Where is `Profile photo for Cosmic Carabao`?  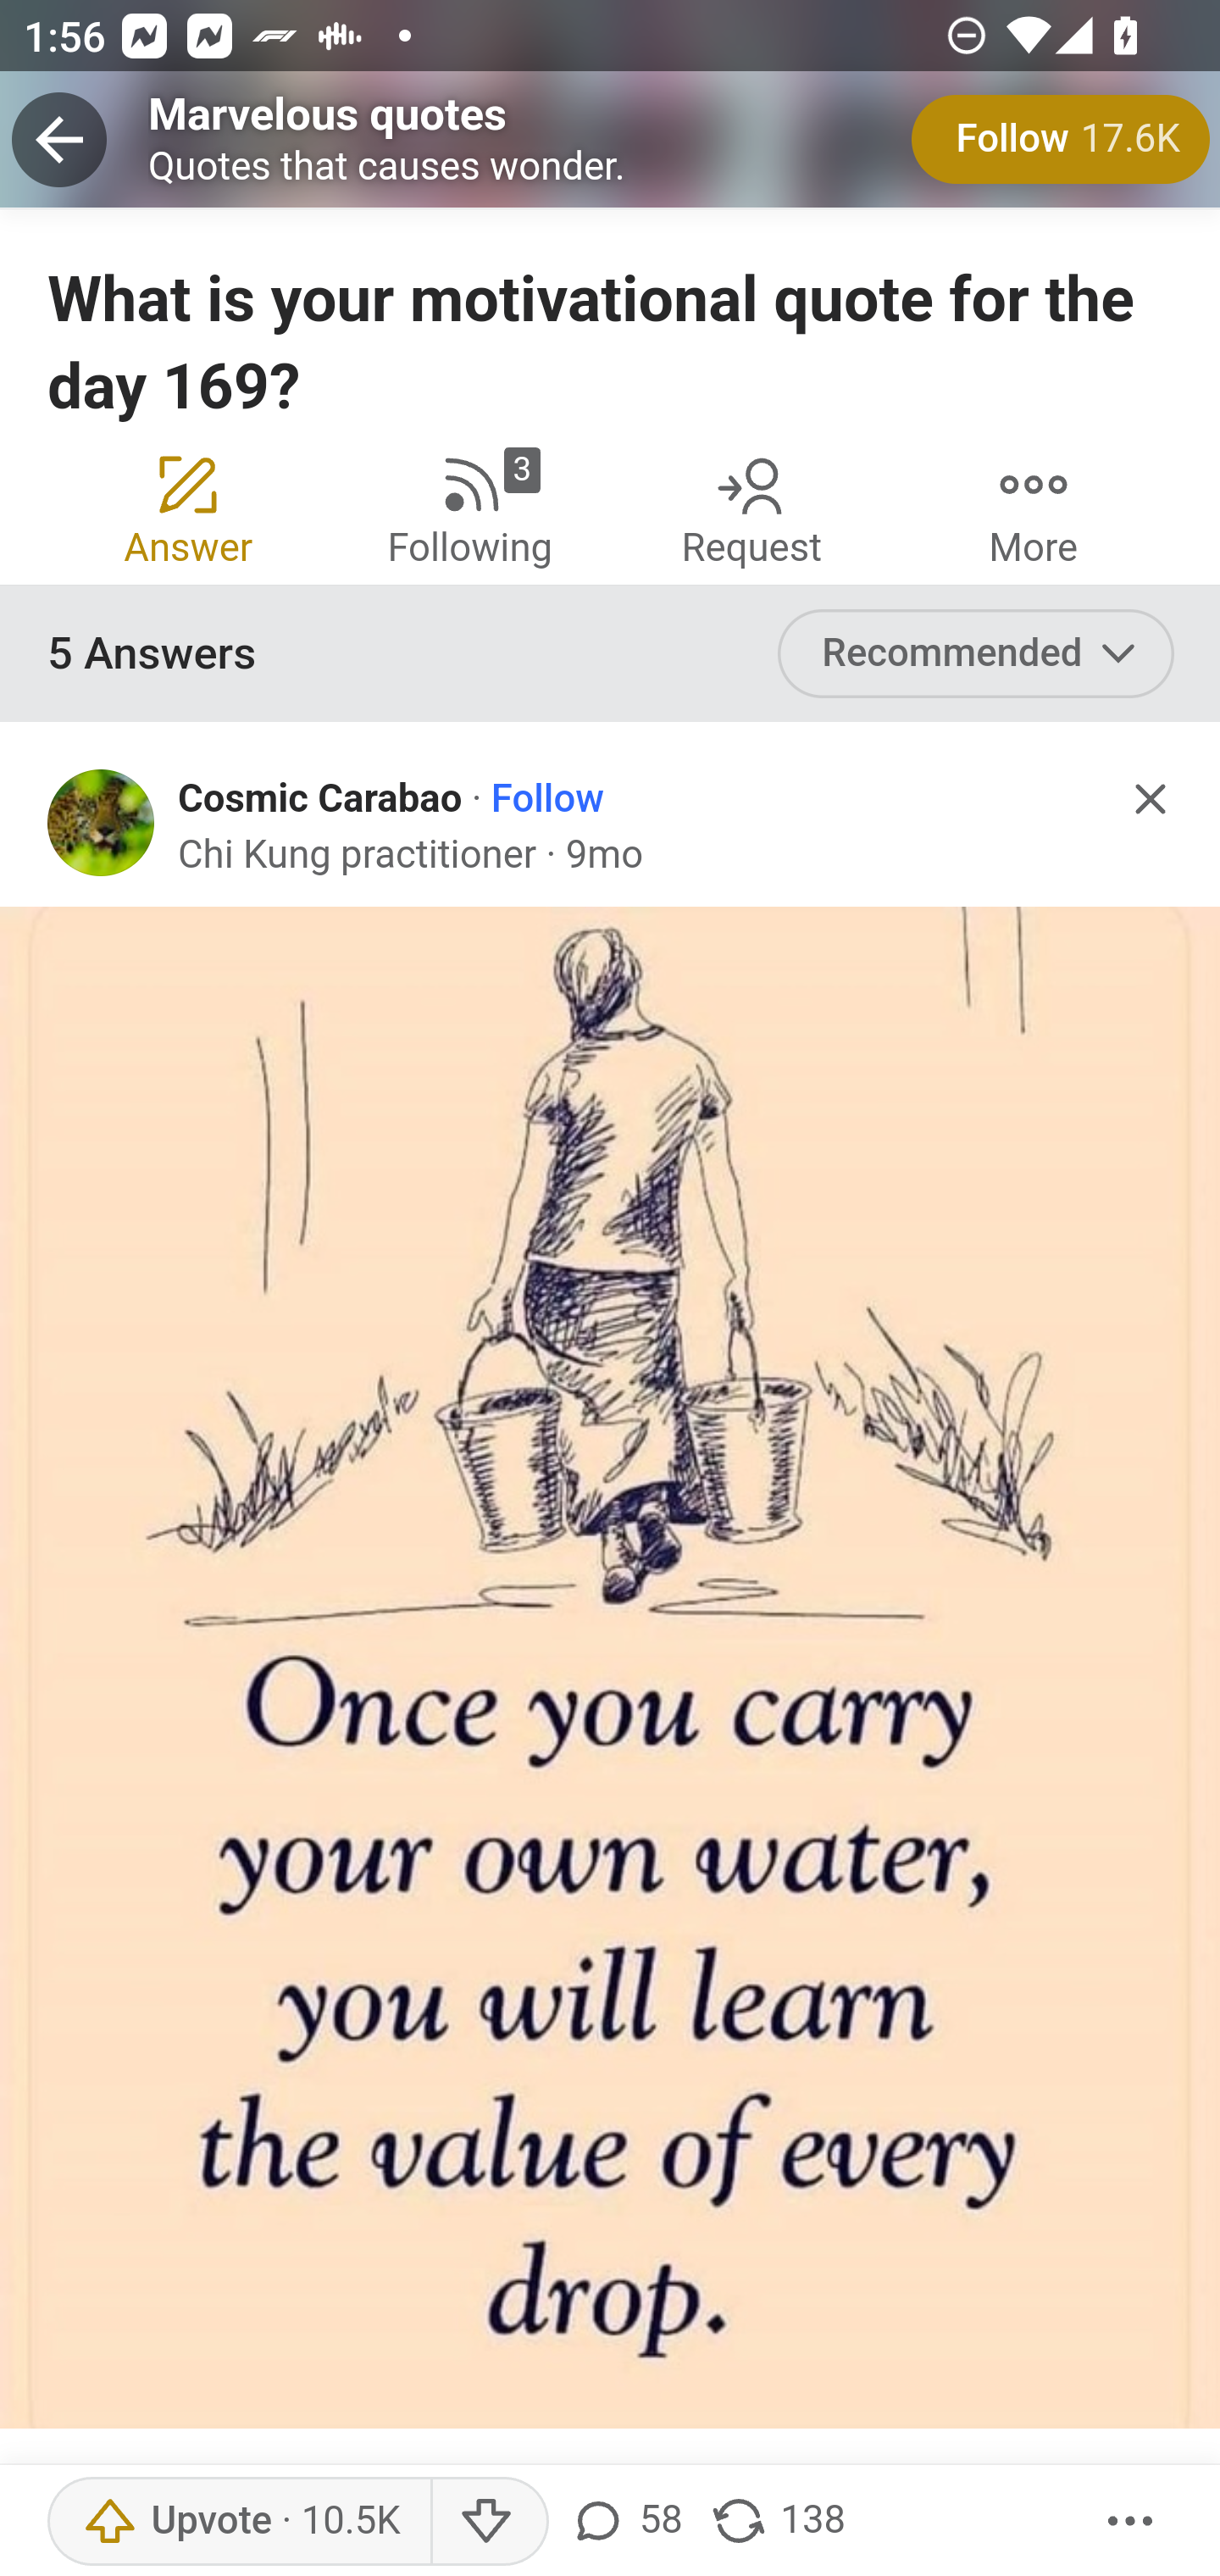
Profile photo for Cosmic Carabao is located at coordinates (102, 822).